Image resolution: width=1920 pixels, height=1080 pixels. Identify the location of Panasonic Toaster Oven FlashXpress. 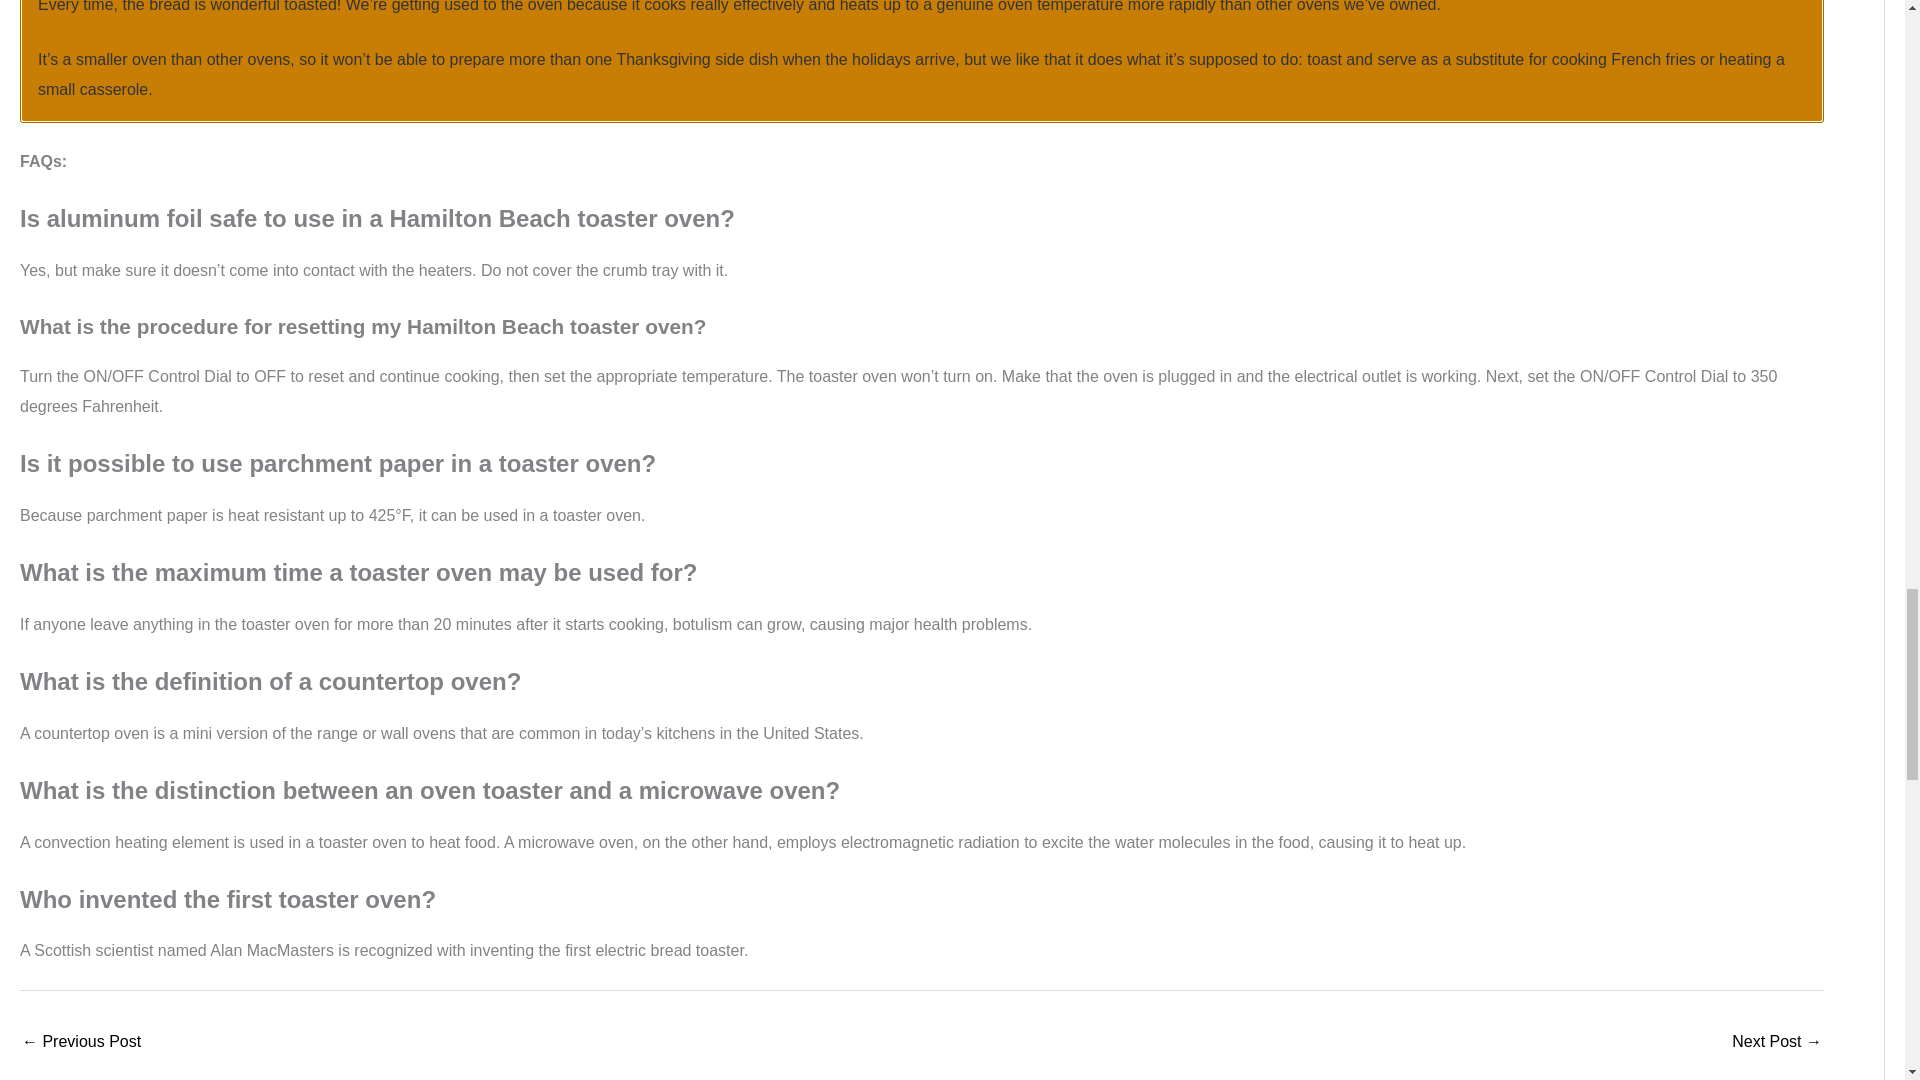
(80, 1042).